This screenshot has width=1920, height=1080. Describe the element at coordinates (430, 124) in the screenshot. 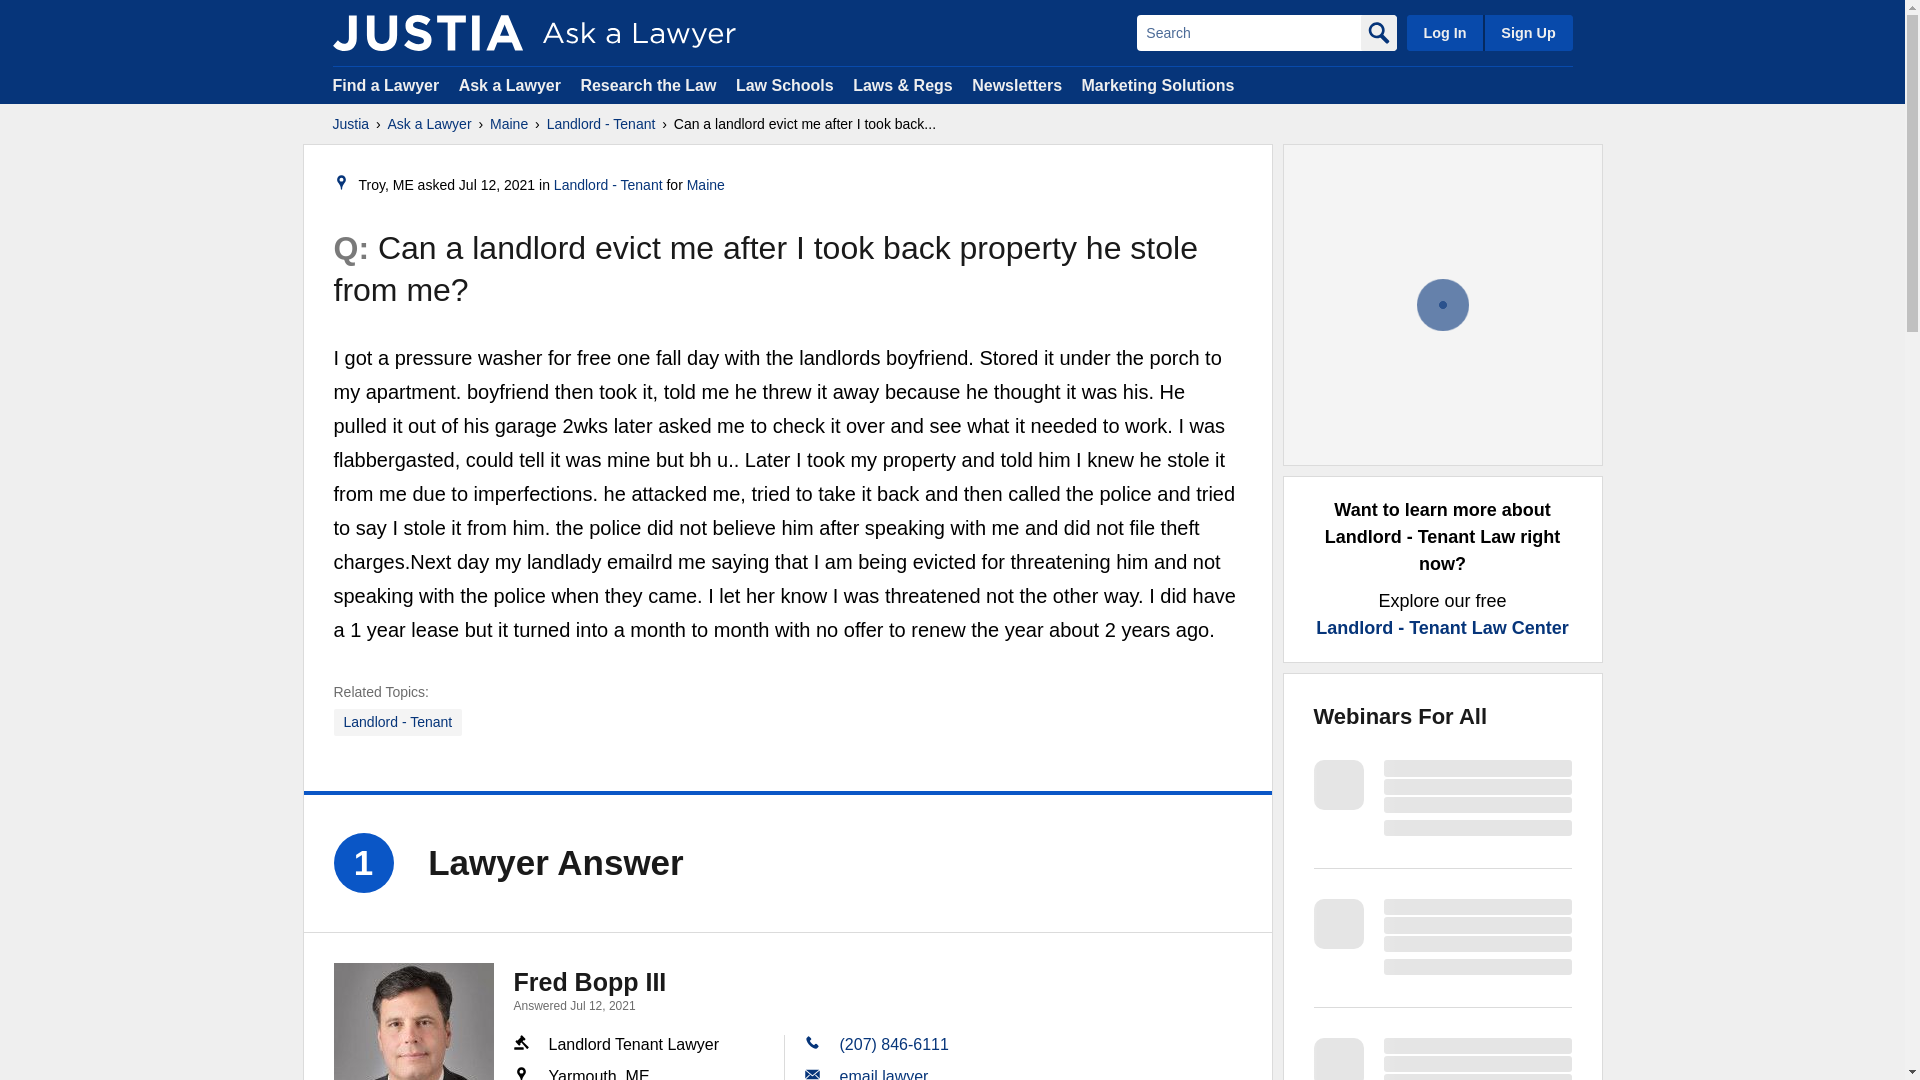

I see `Ask a Lawyer` at that location.